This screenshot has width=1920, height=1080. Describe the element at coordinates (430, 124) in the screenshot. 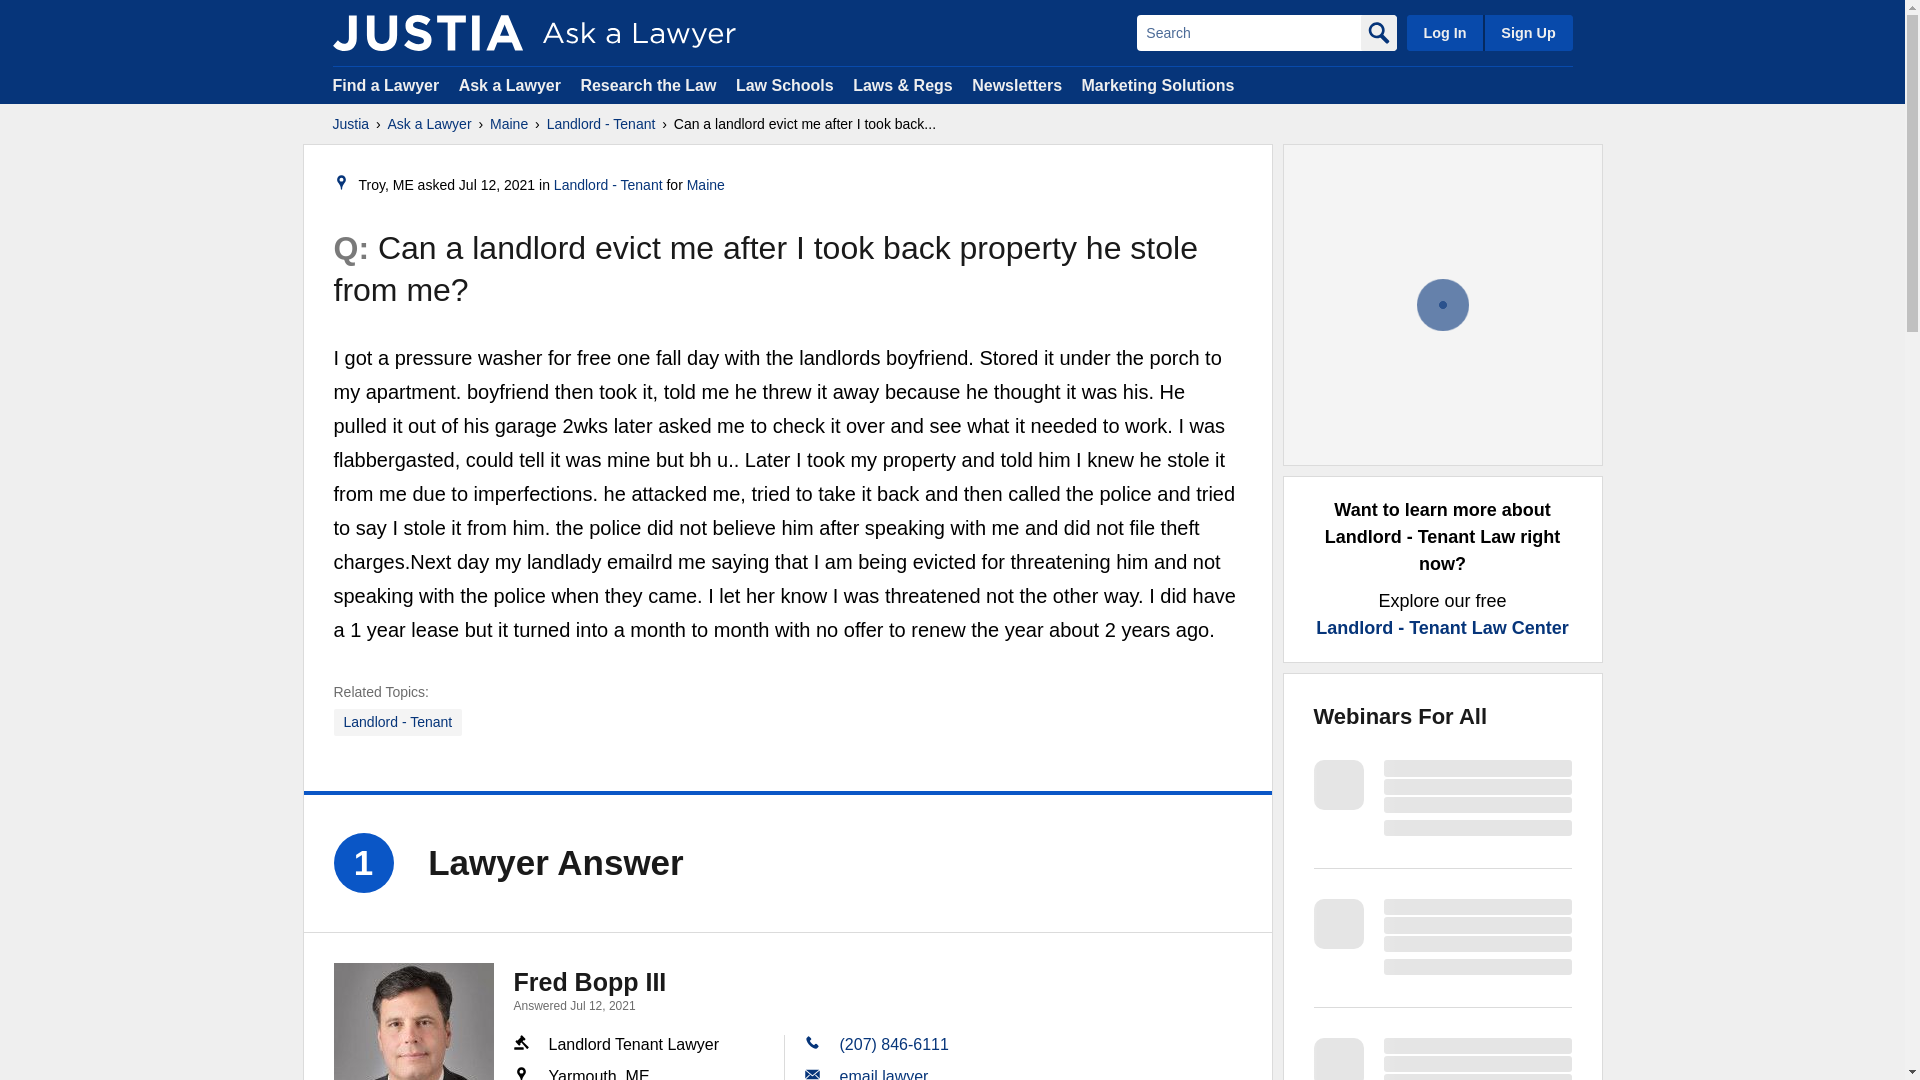

I see `Ask a Lawyer` at that location.